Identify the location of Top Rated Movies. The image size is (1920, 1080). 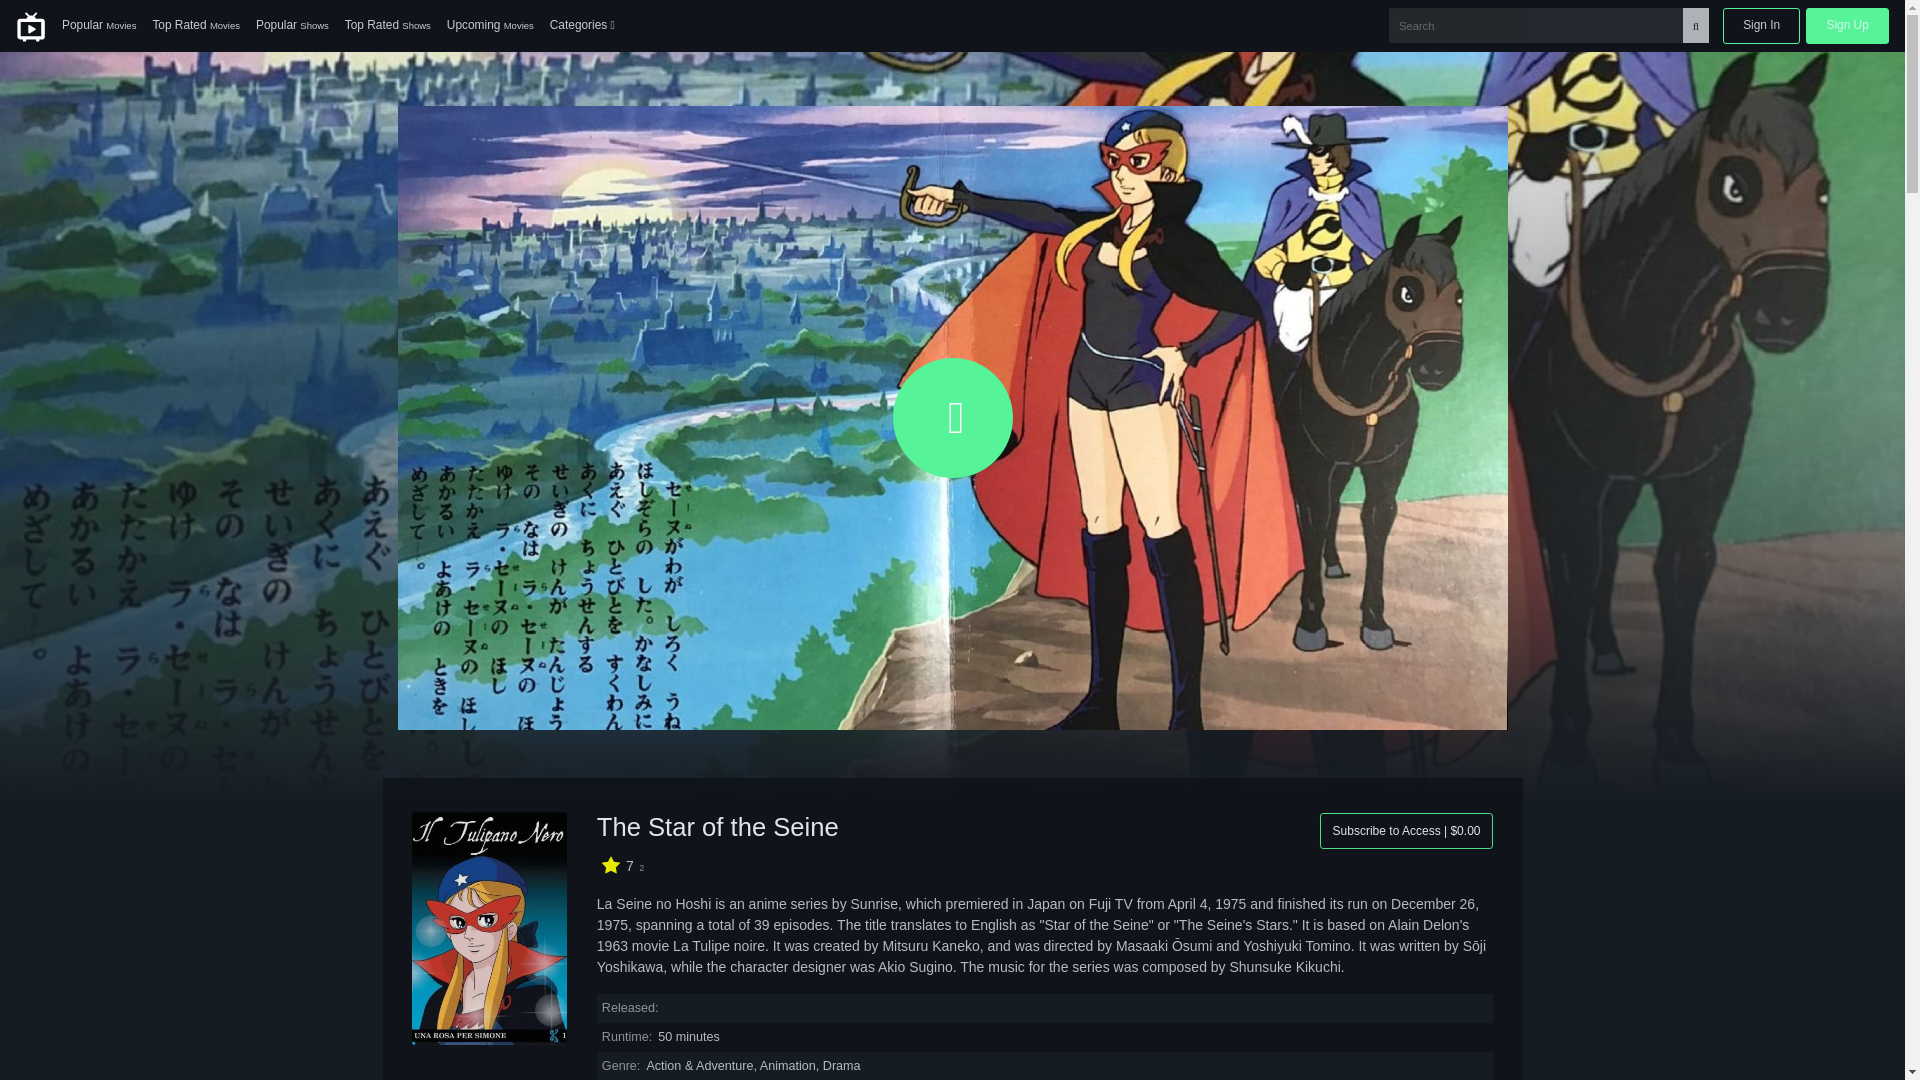
(196, 26).